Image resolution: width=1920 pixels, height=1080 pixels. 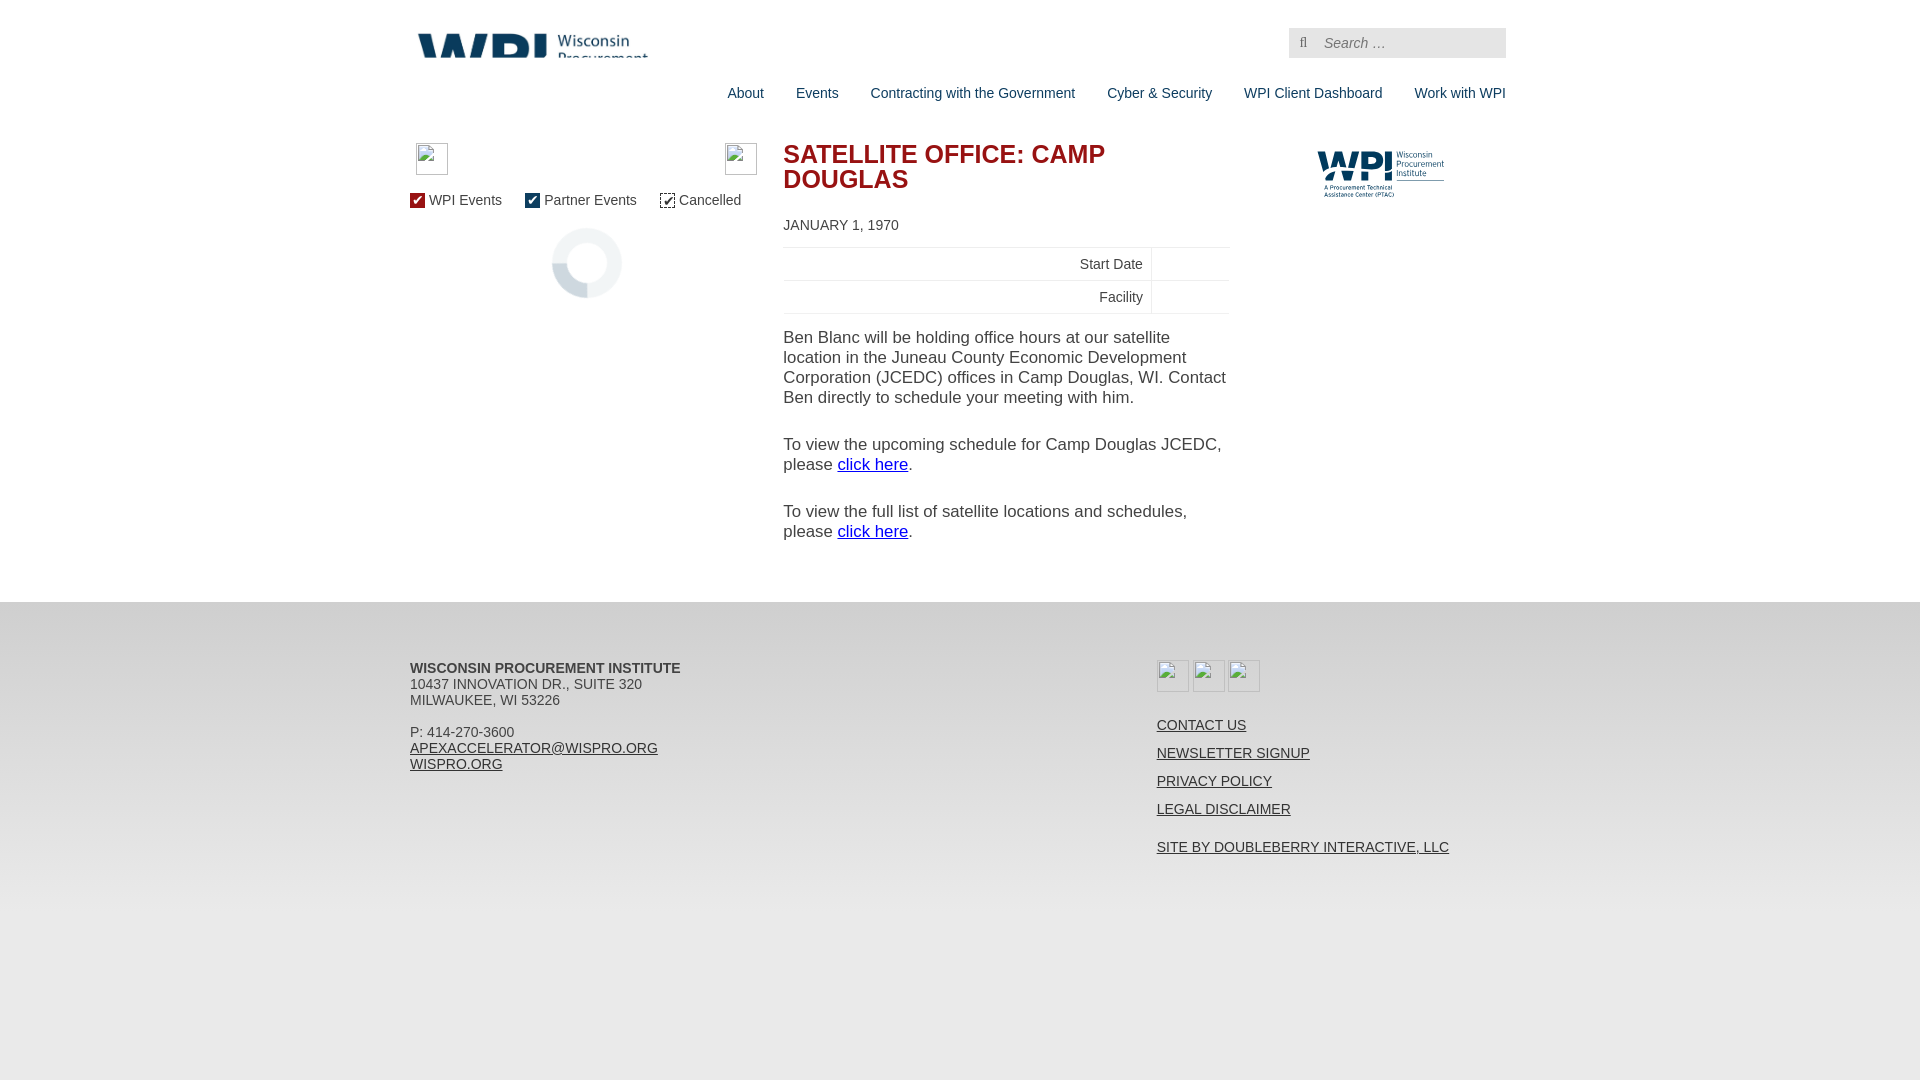 I want to click on CONTACT US, so click(x=1202, y=725).